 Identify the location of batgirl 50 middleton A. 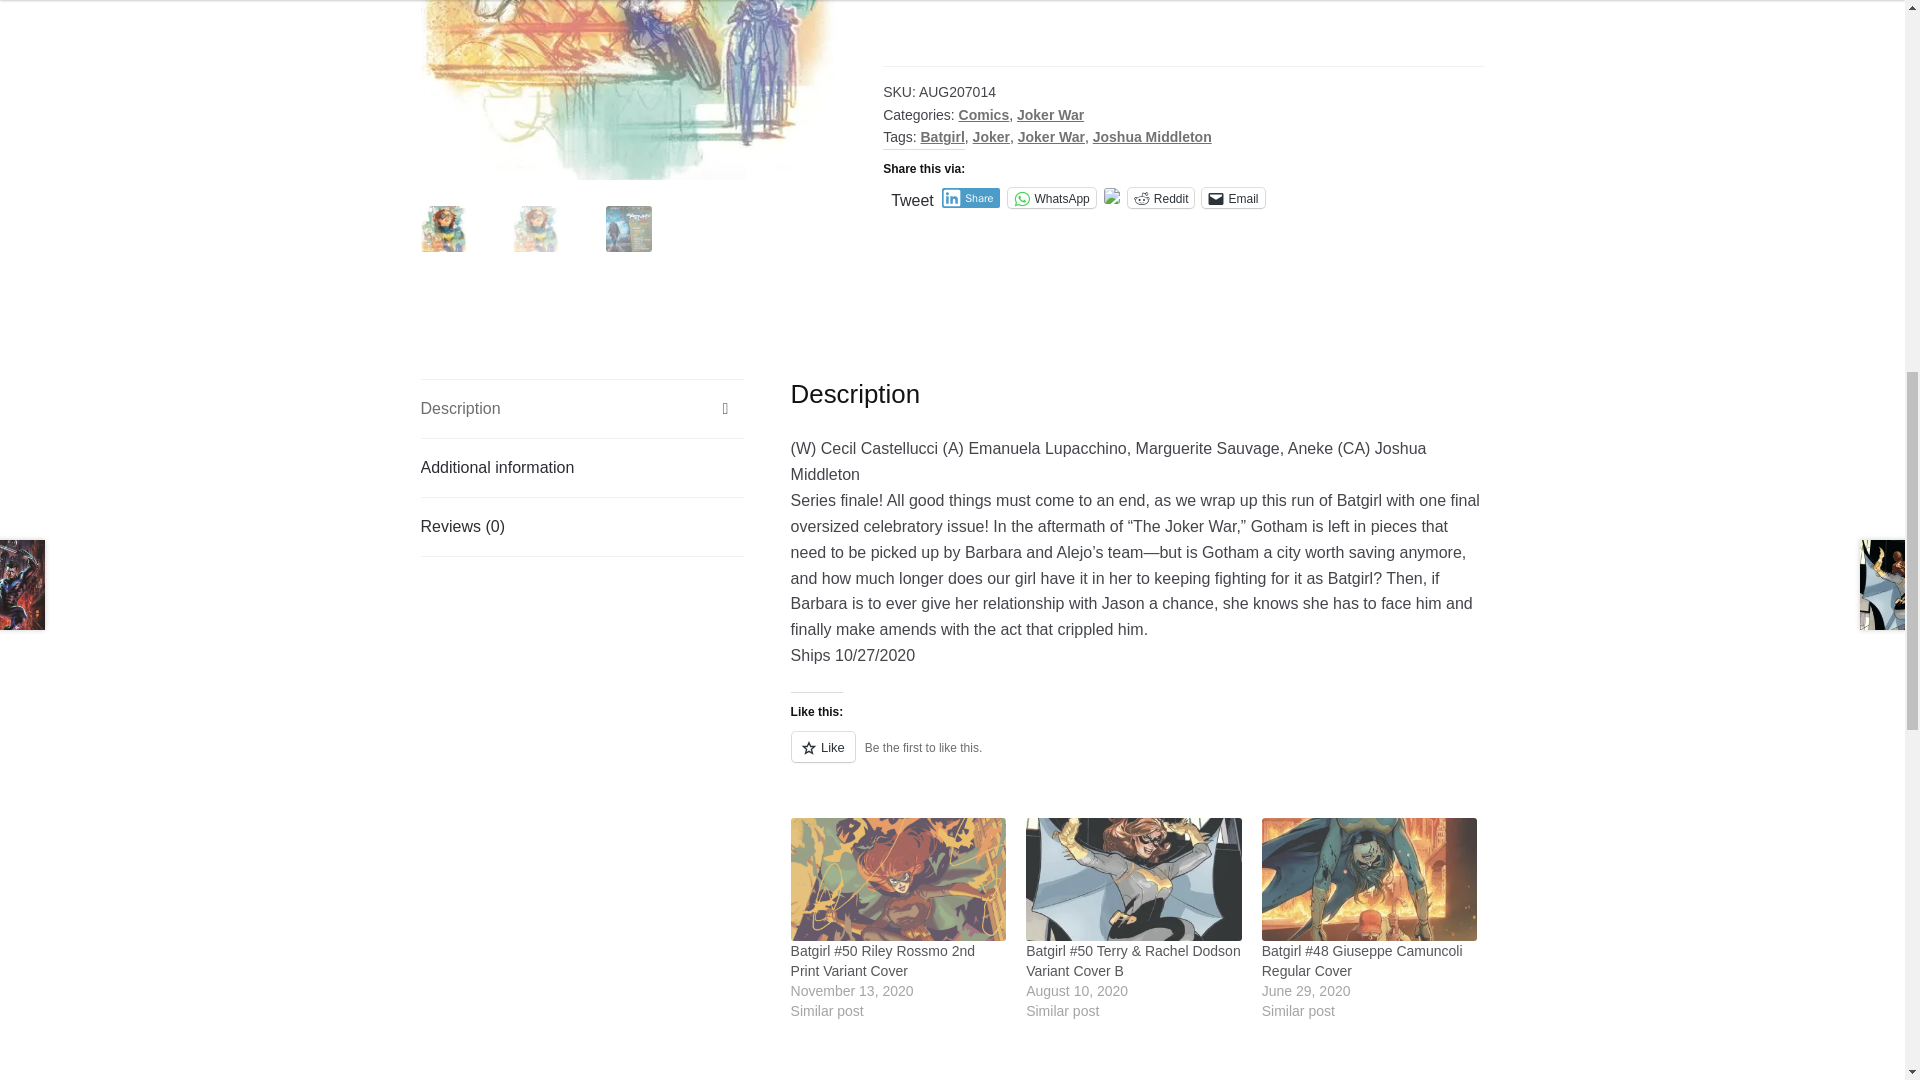
(1045, 90).